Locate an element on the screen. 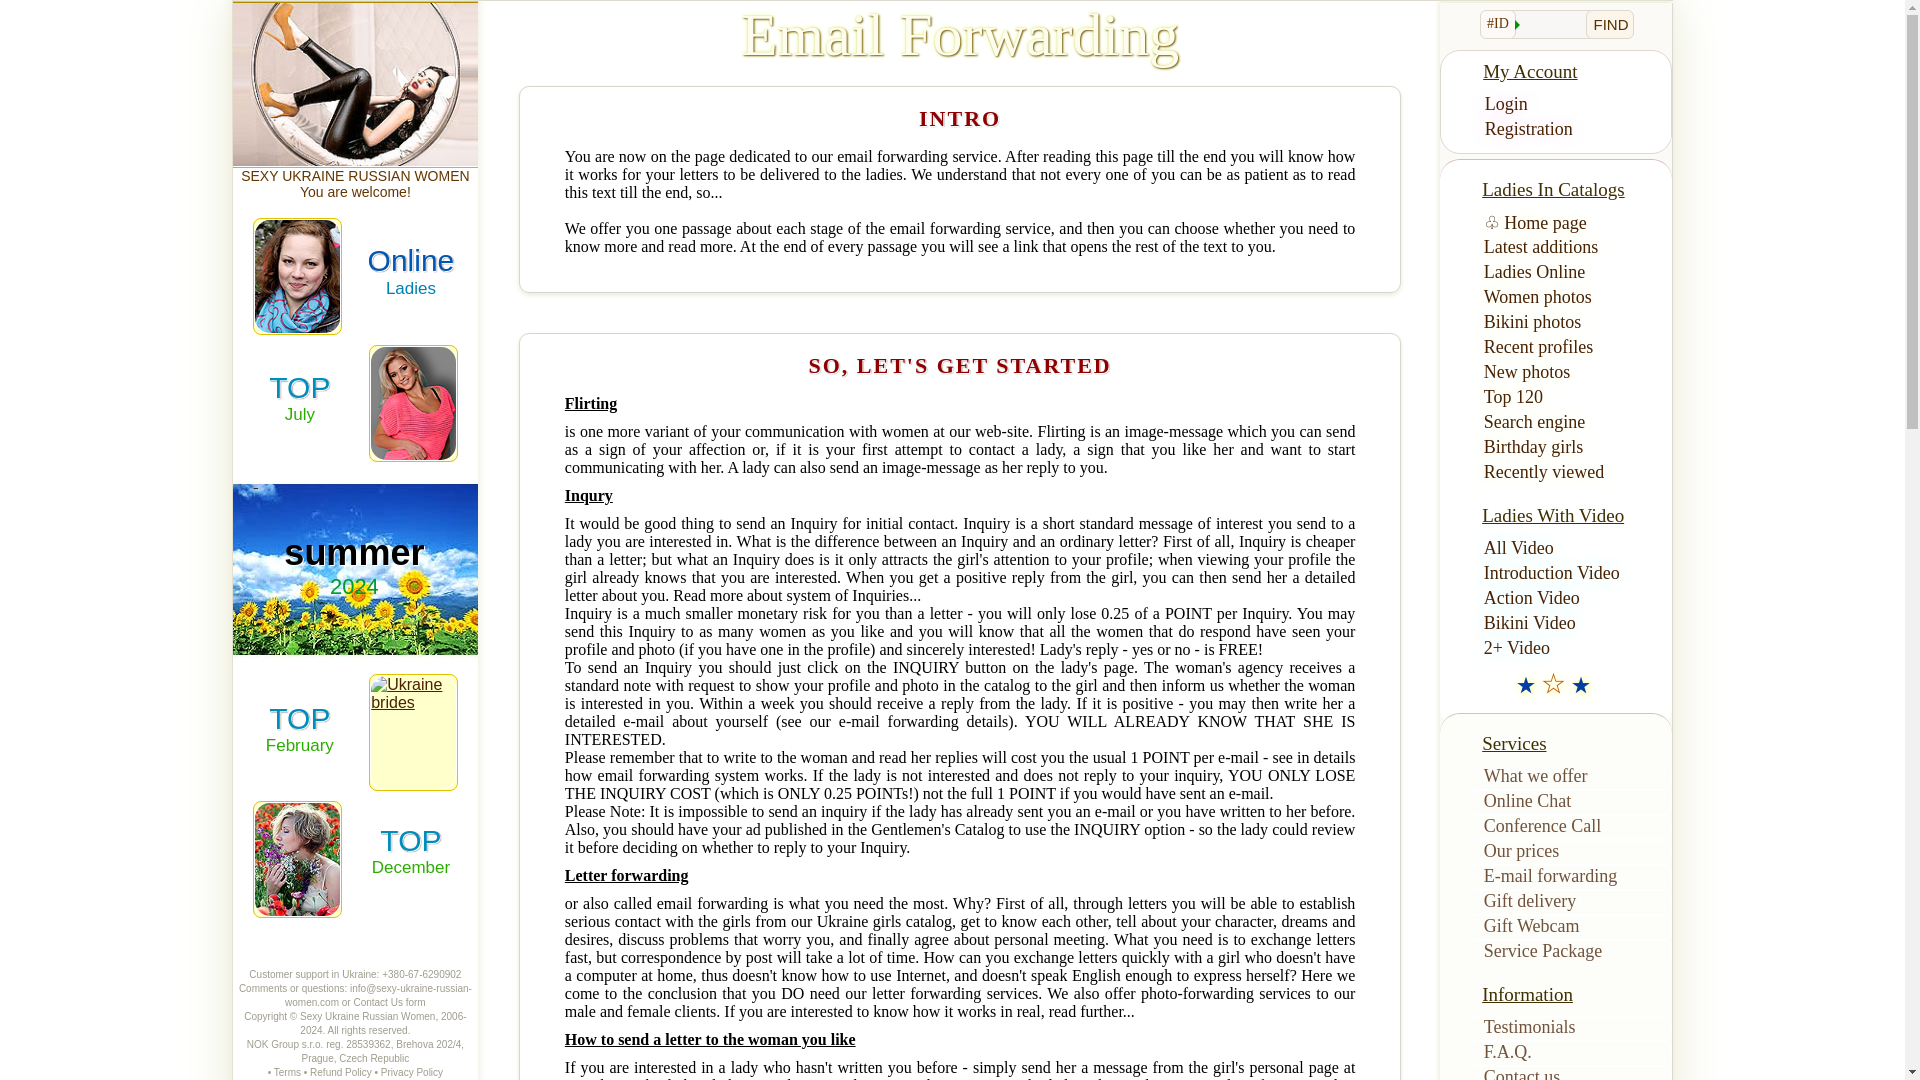 The image size is (1920, 1080). Online Chat is located at coordinates (300, 398).